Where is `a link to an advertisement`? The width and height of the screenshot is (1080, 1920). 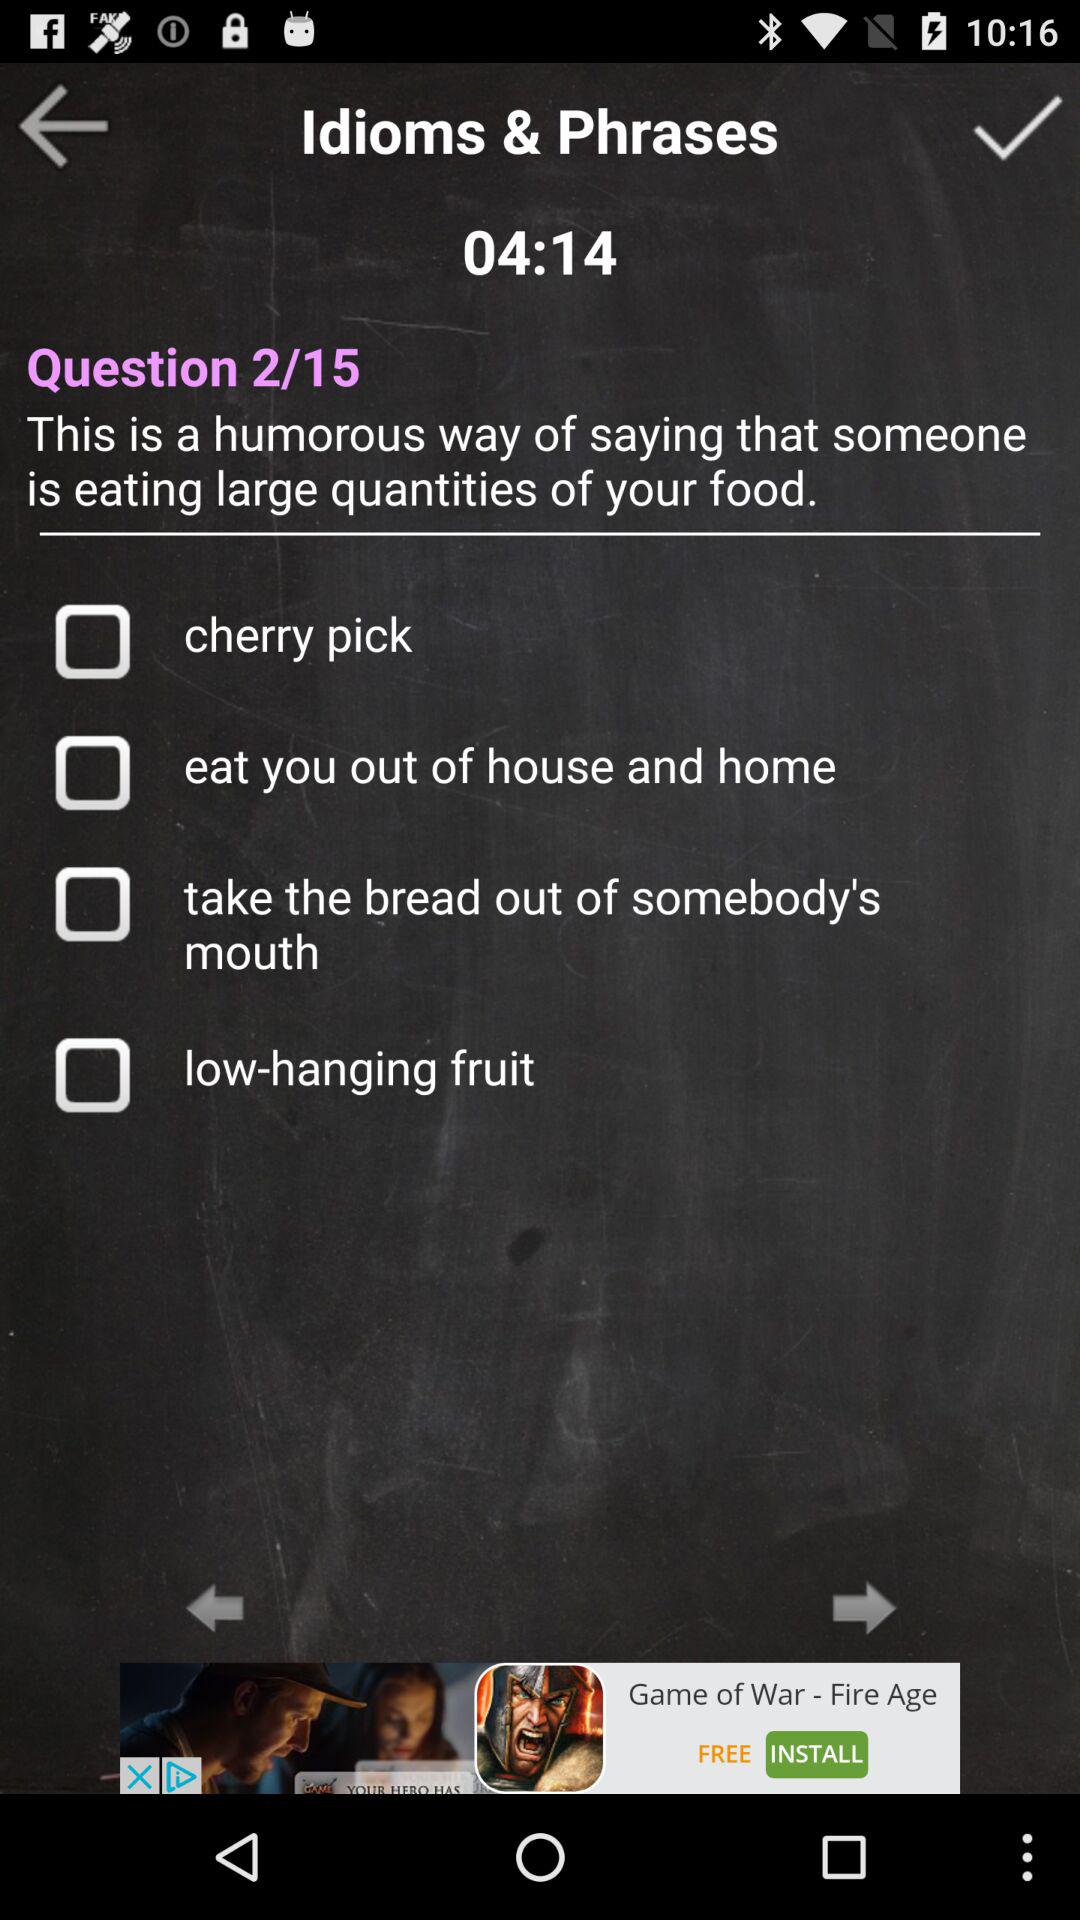 a link to an advertisement is located at coordinates (540, 1728).